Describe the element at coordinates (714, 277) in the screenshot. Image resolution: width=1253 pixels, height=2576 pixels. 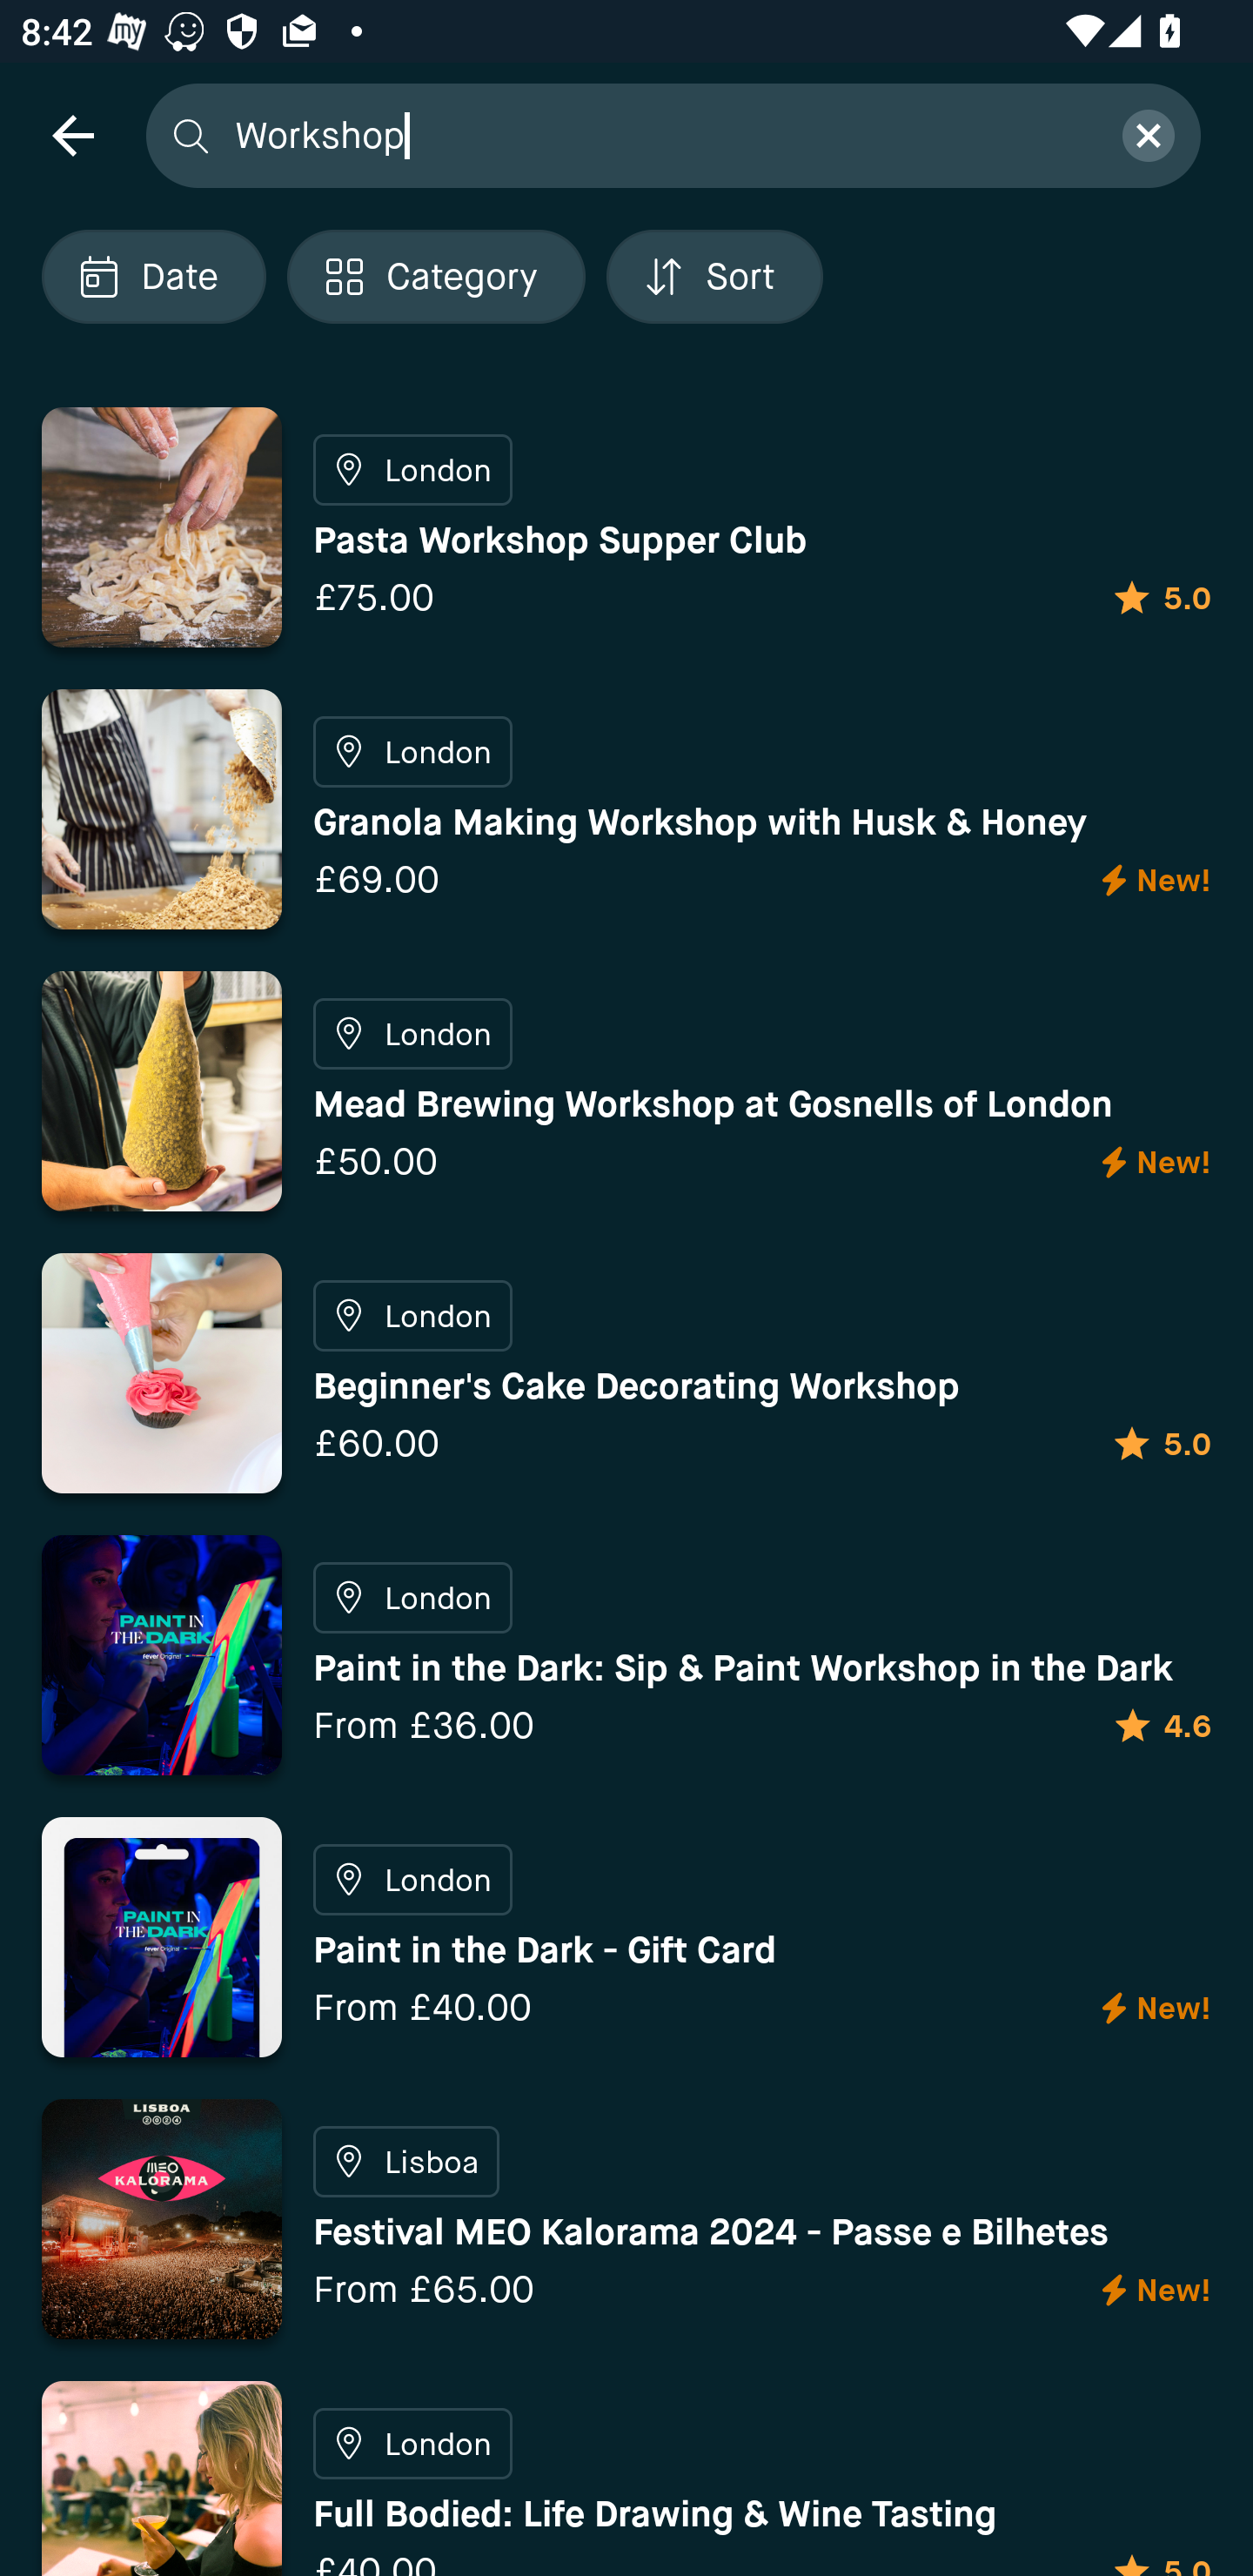
I see `Localized description Sort` at that location.